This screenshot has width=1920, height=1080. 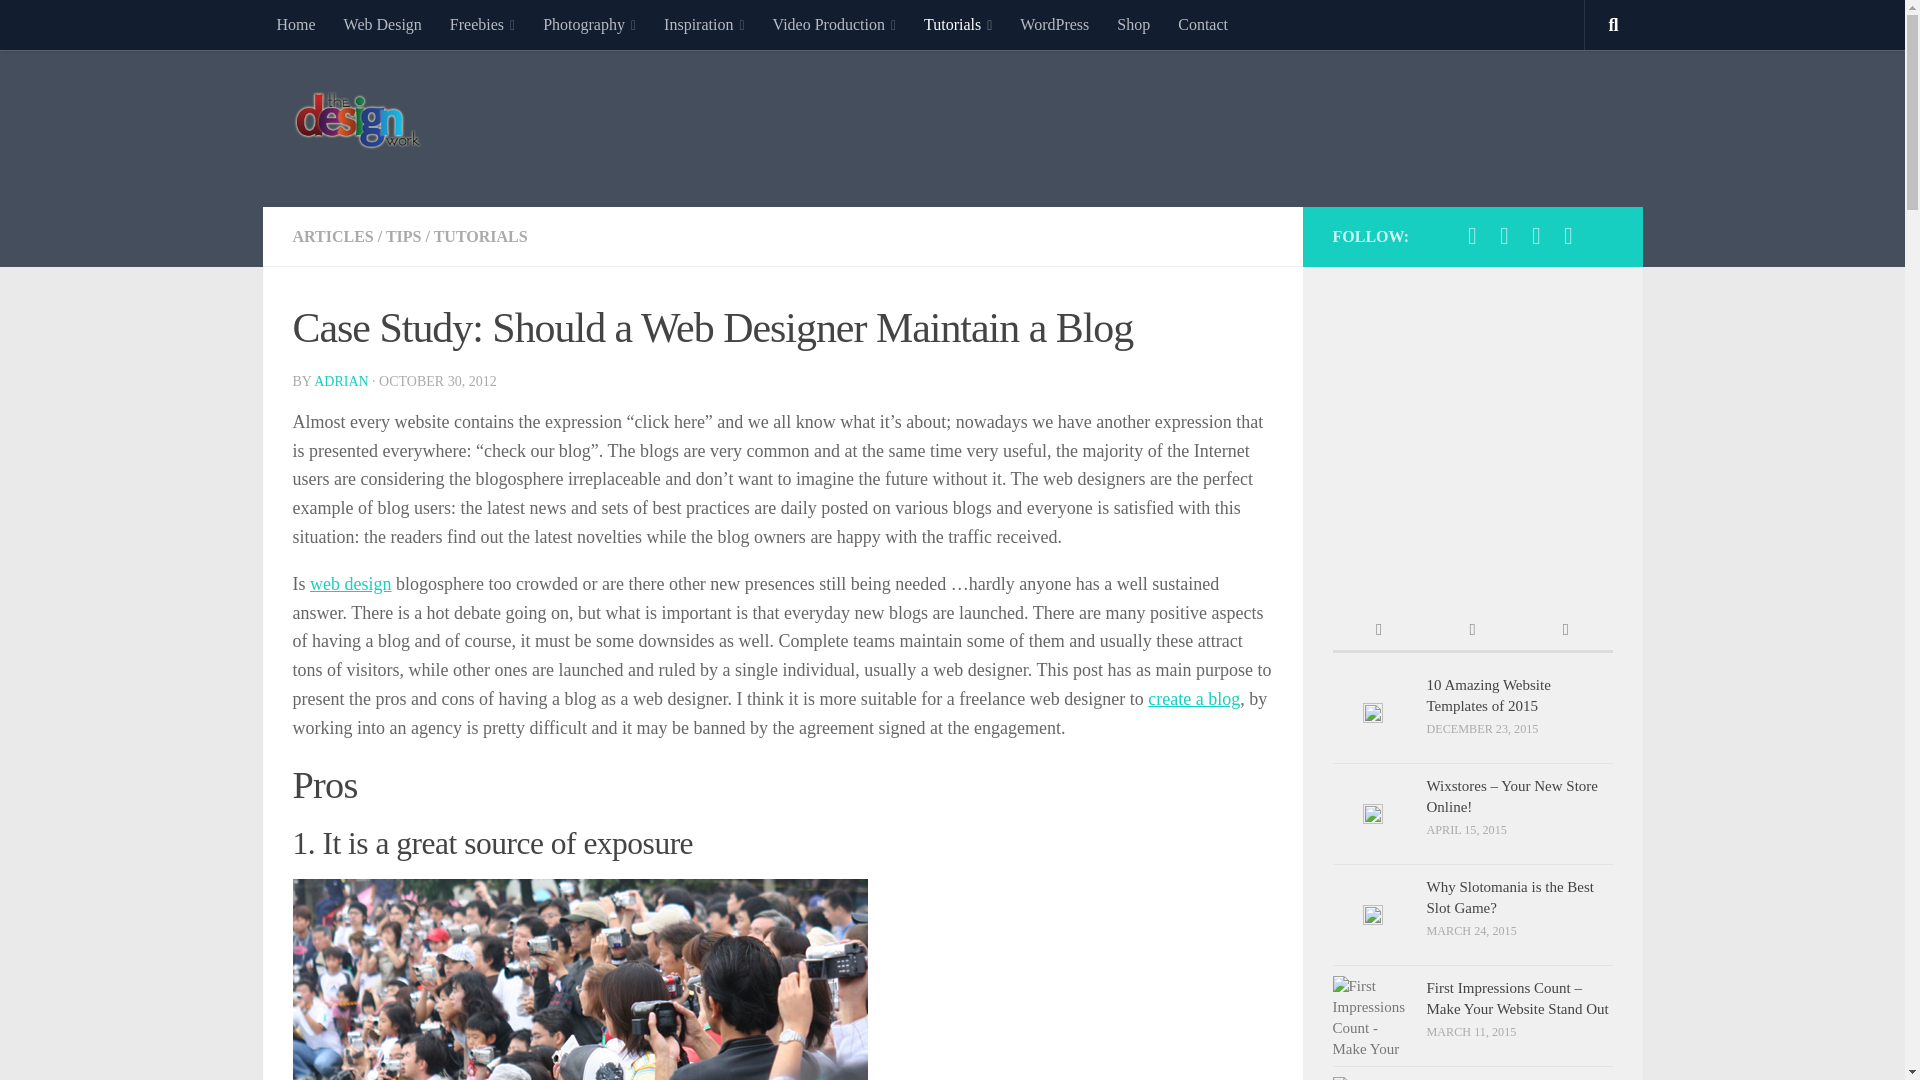 I want to click on Web Design, so click(x=382, y=24).